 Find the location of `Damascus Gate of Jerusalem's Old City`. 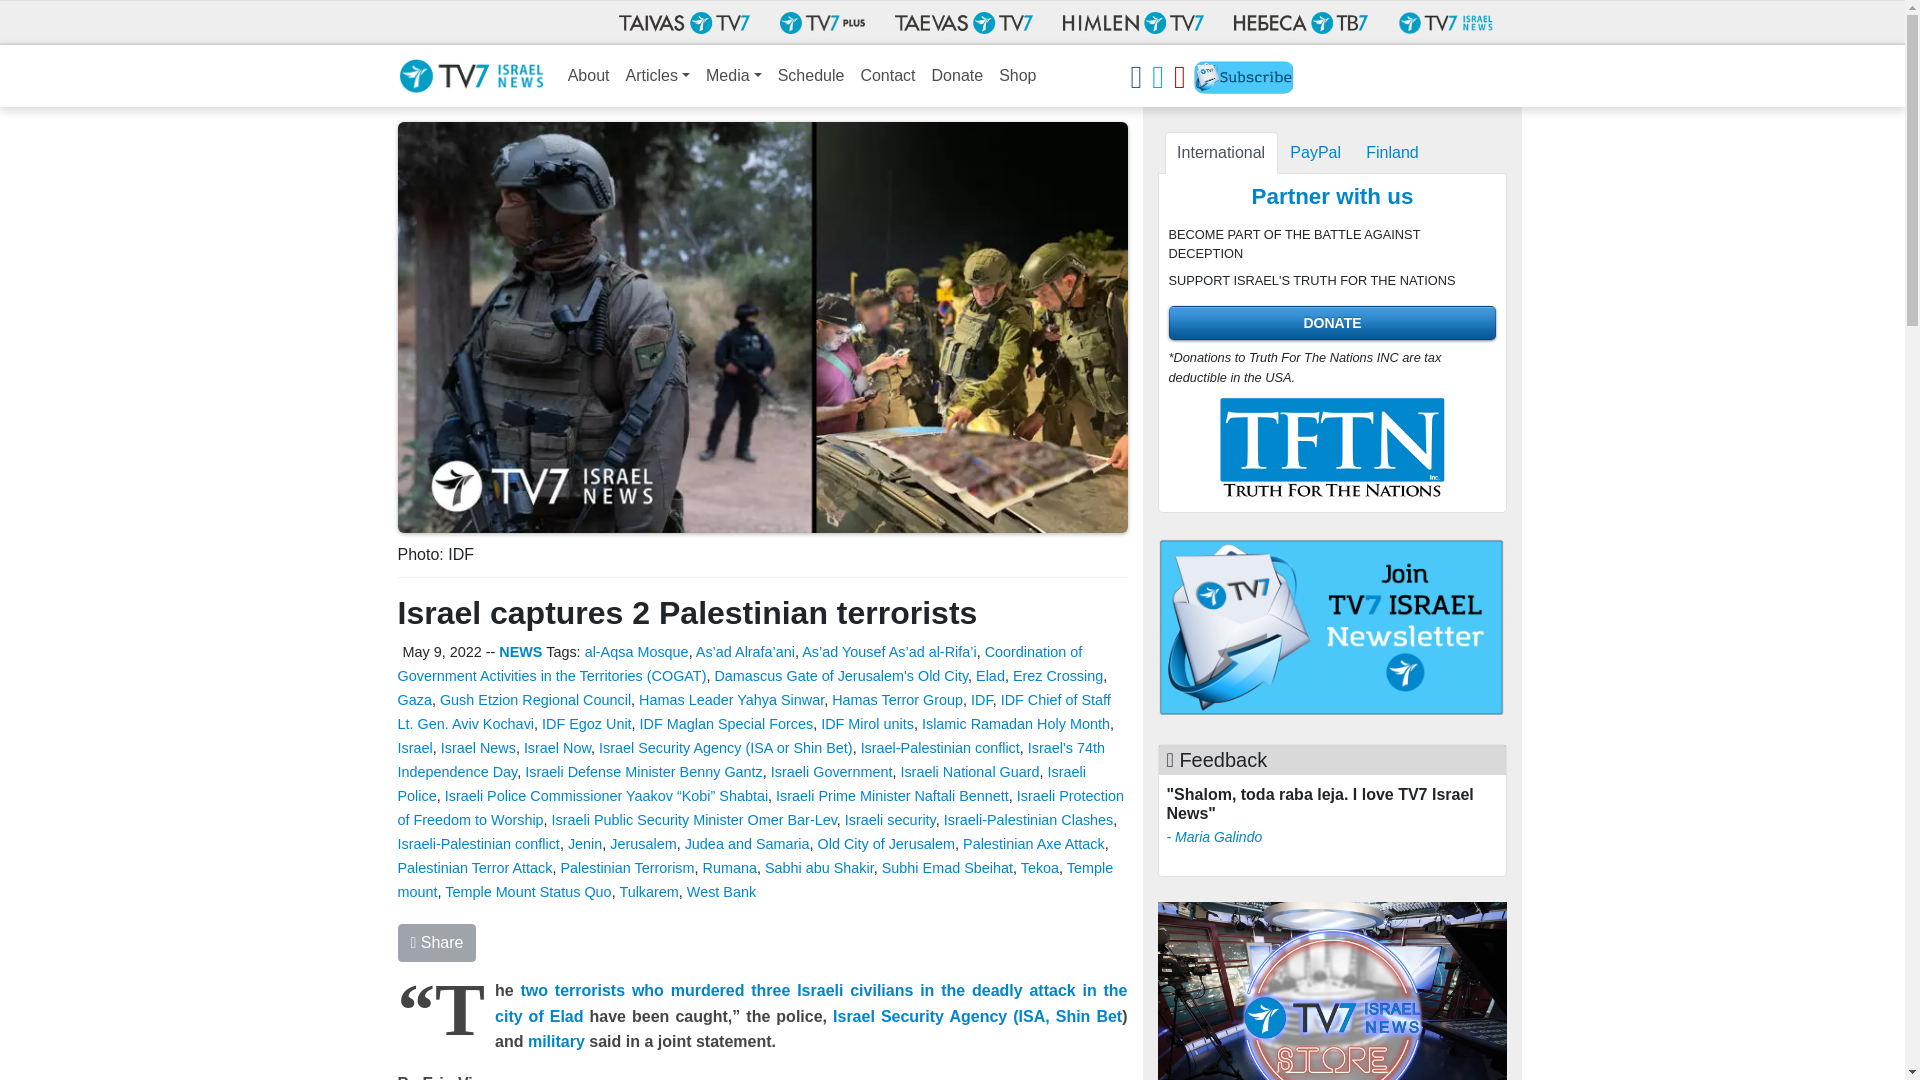

Damascus Gate of Jerusalem's Old City is located at coordinates (840, 676).